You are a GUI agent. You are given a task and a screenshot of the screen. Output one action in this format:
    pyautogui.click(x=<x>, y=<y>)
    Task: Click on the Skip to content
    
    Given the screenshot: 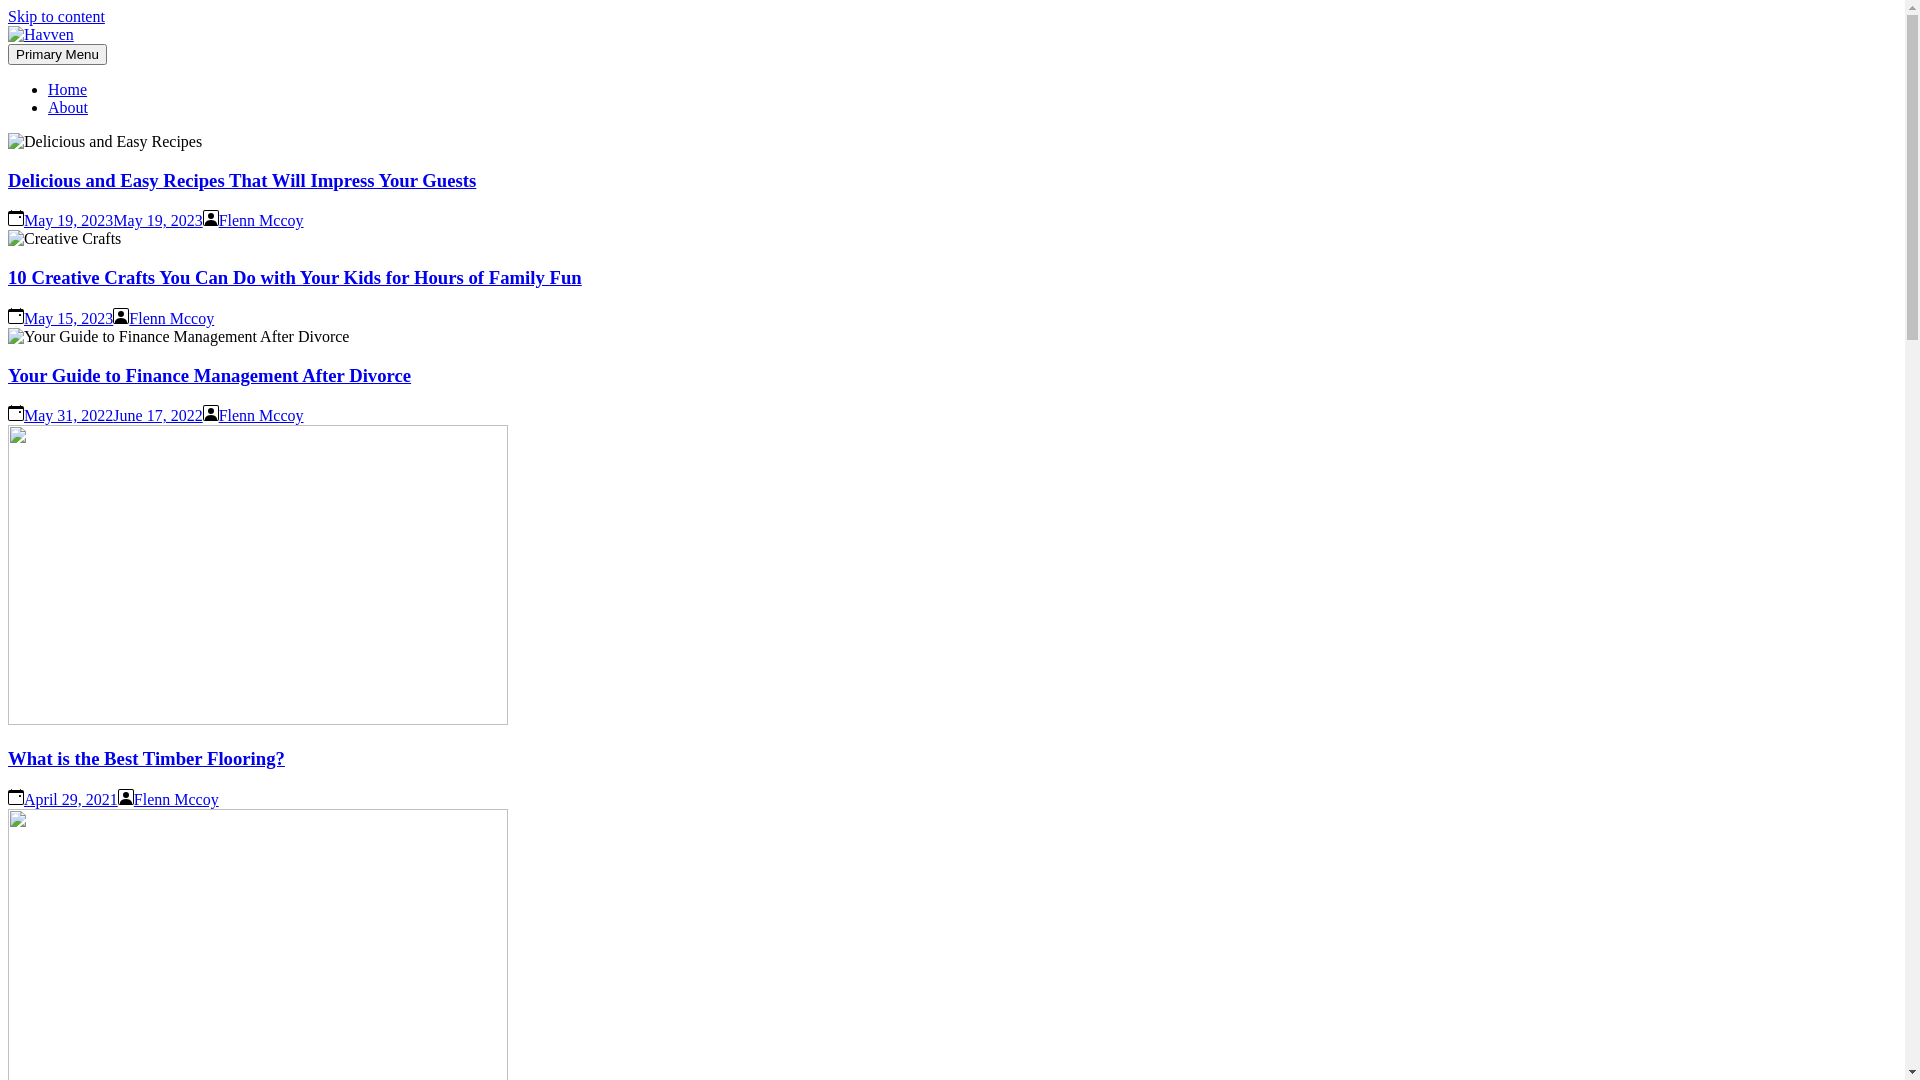 What is the action you would take?
    pyautogui.click(x=56, y=16)
    